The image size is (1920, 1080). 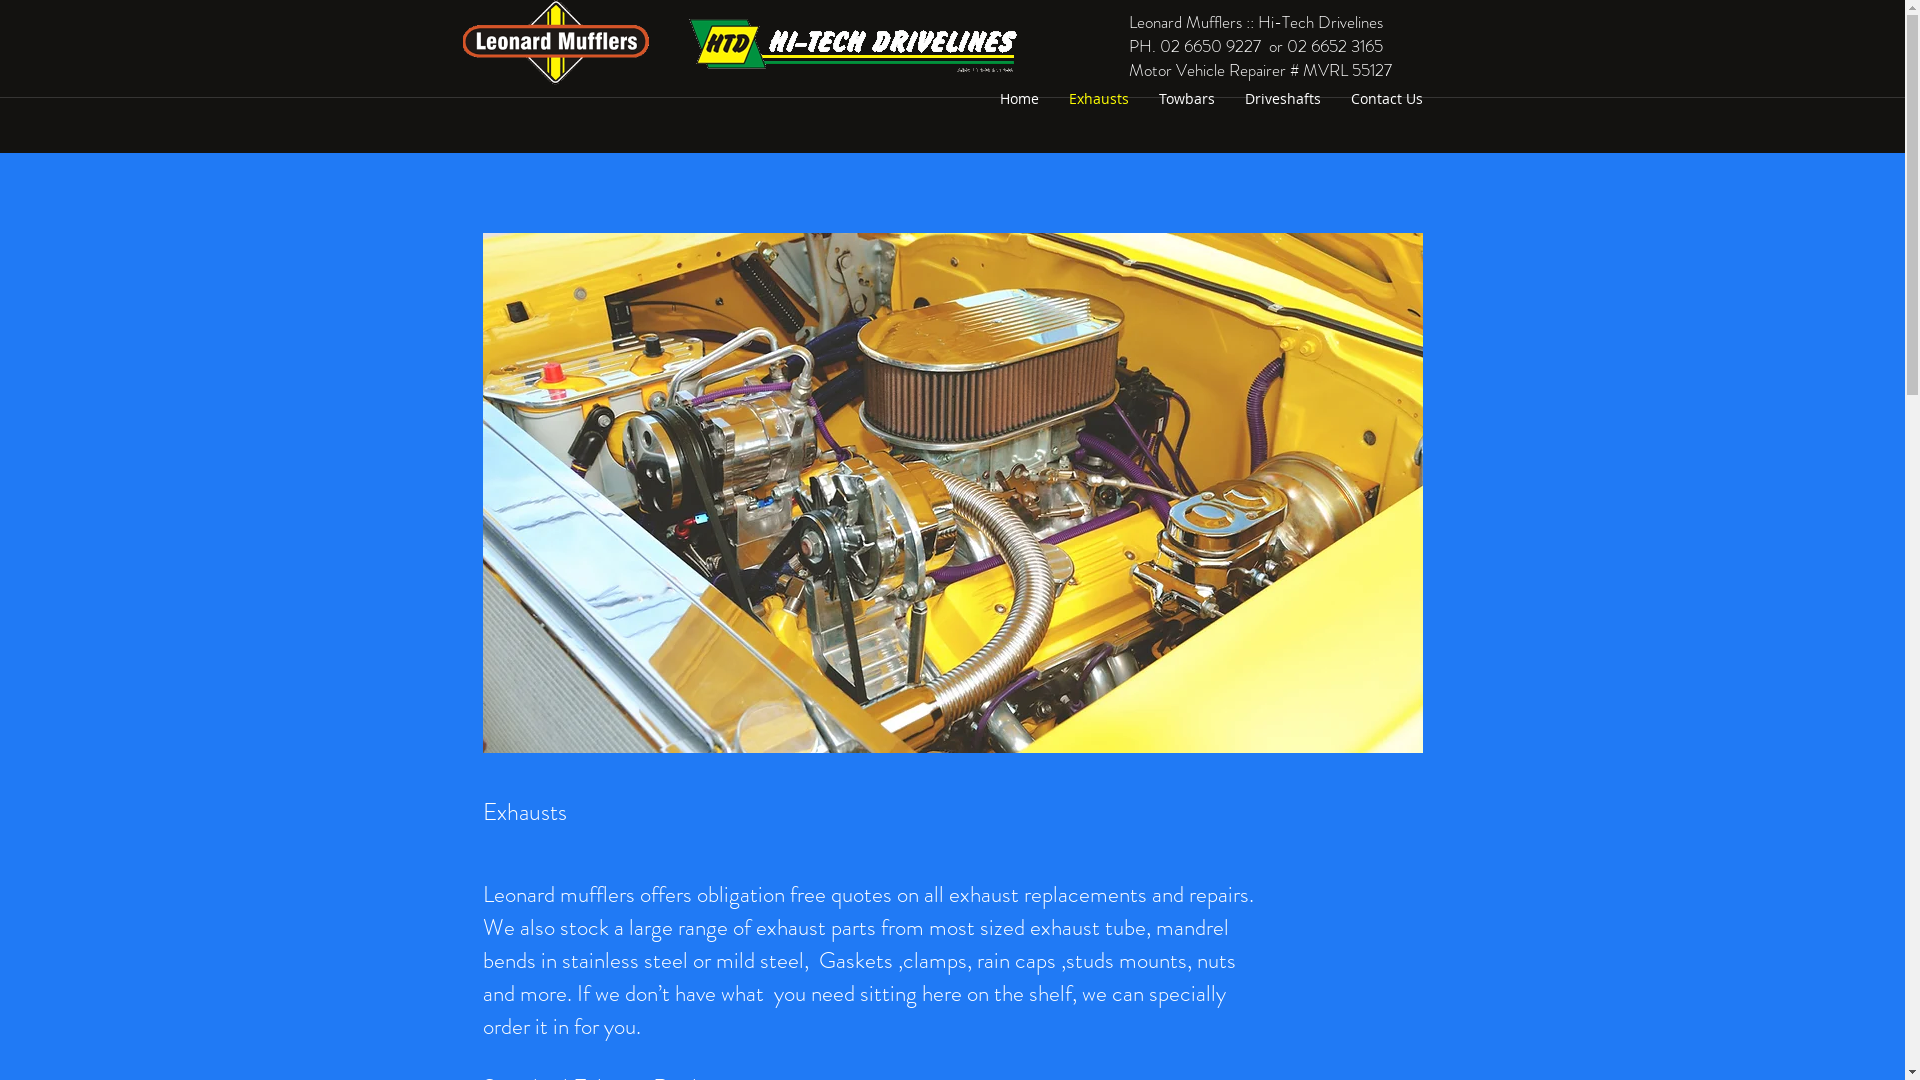 What do you see at coordinates (1018, 99) in the screenshot?
I see `Home` at bounding box center [1018, 99].